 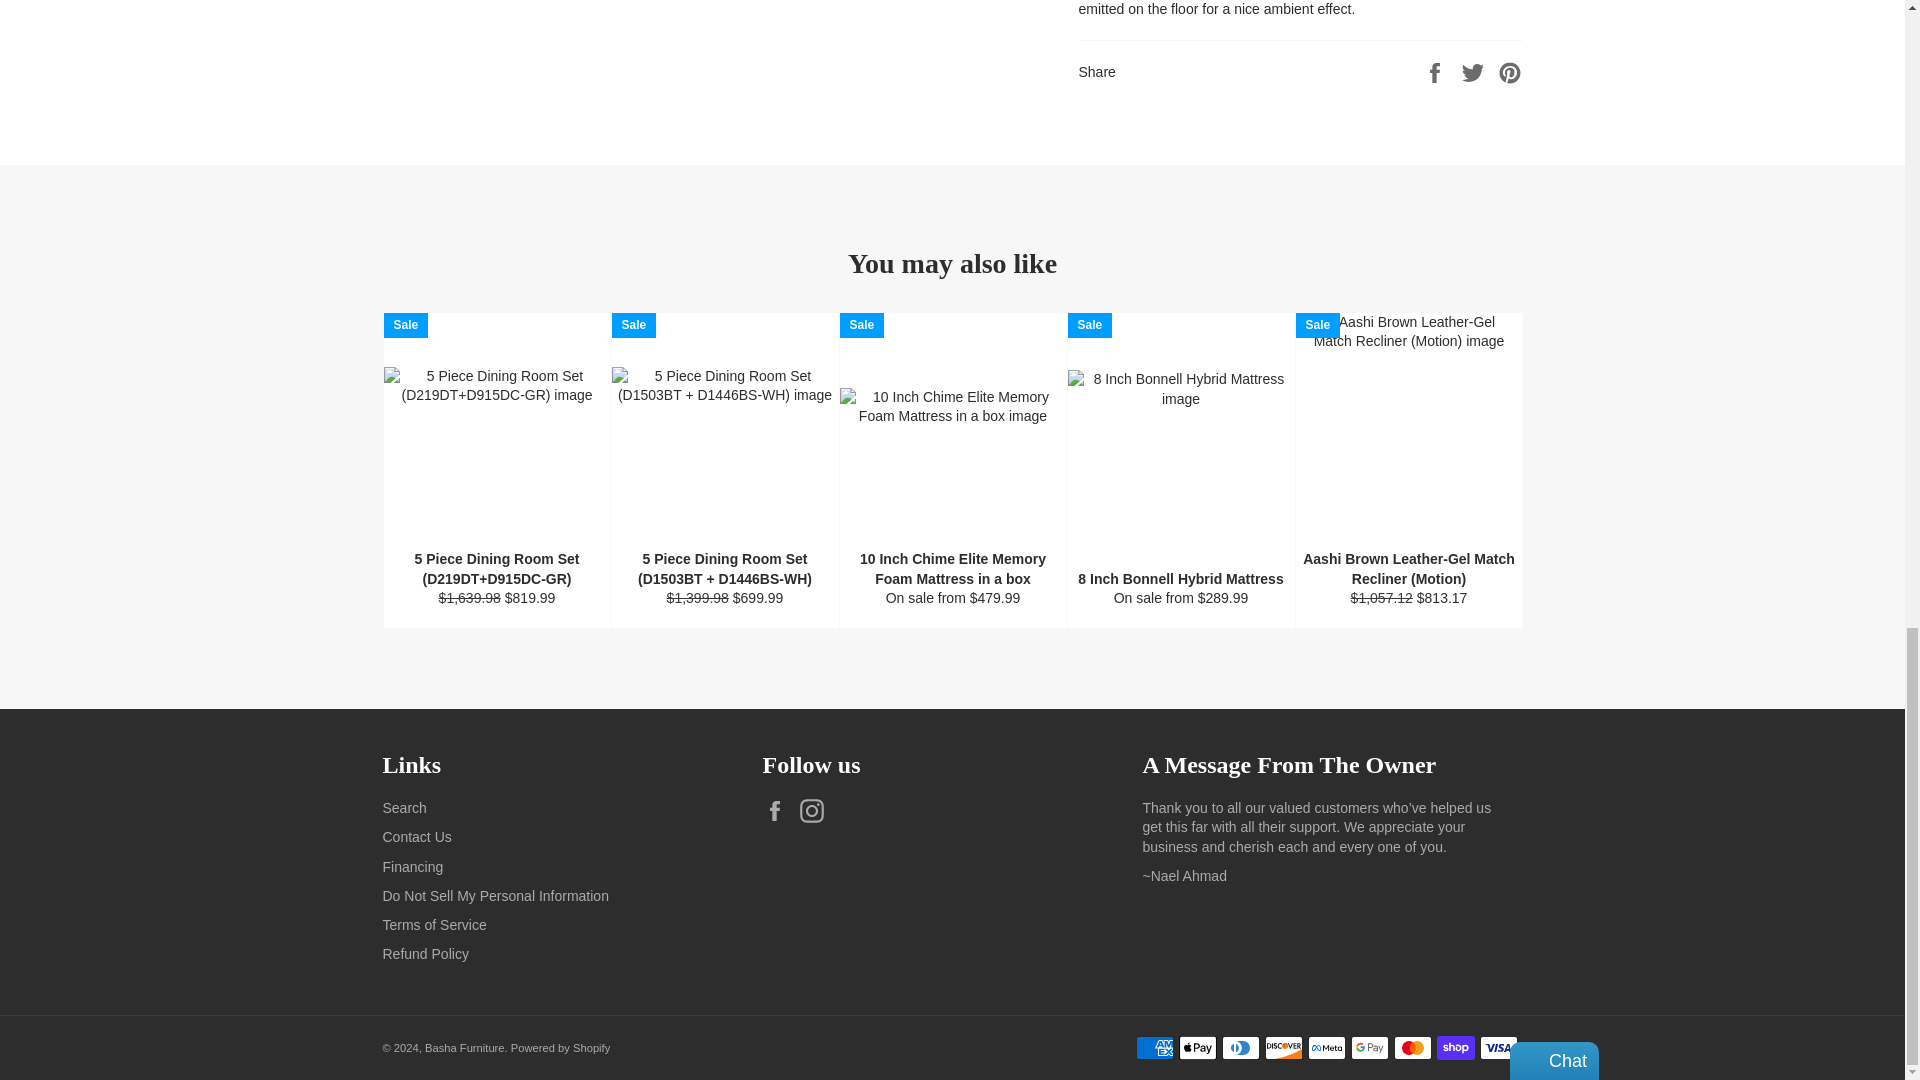 What do you see at coordinates (779, 810) in the screenshot?
I see `Basha Furniture on Facebook` at bounding box center [779, 810].